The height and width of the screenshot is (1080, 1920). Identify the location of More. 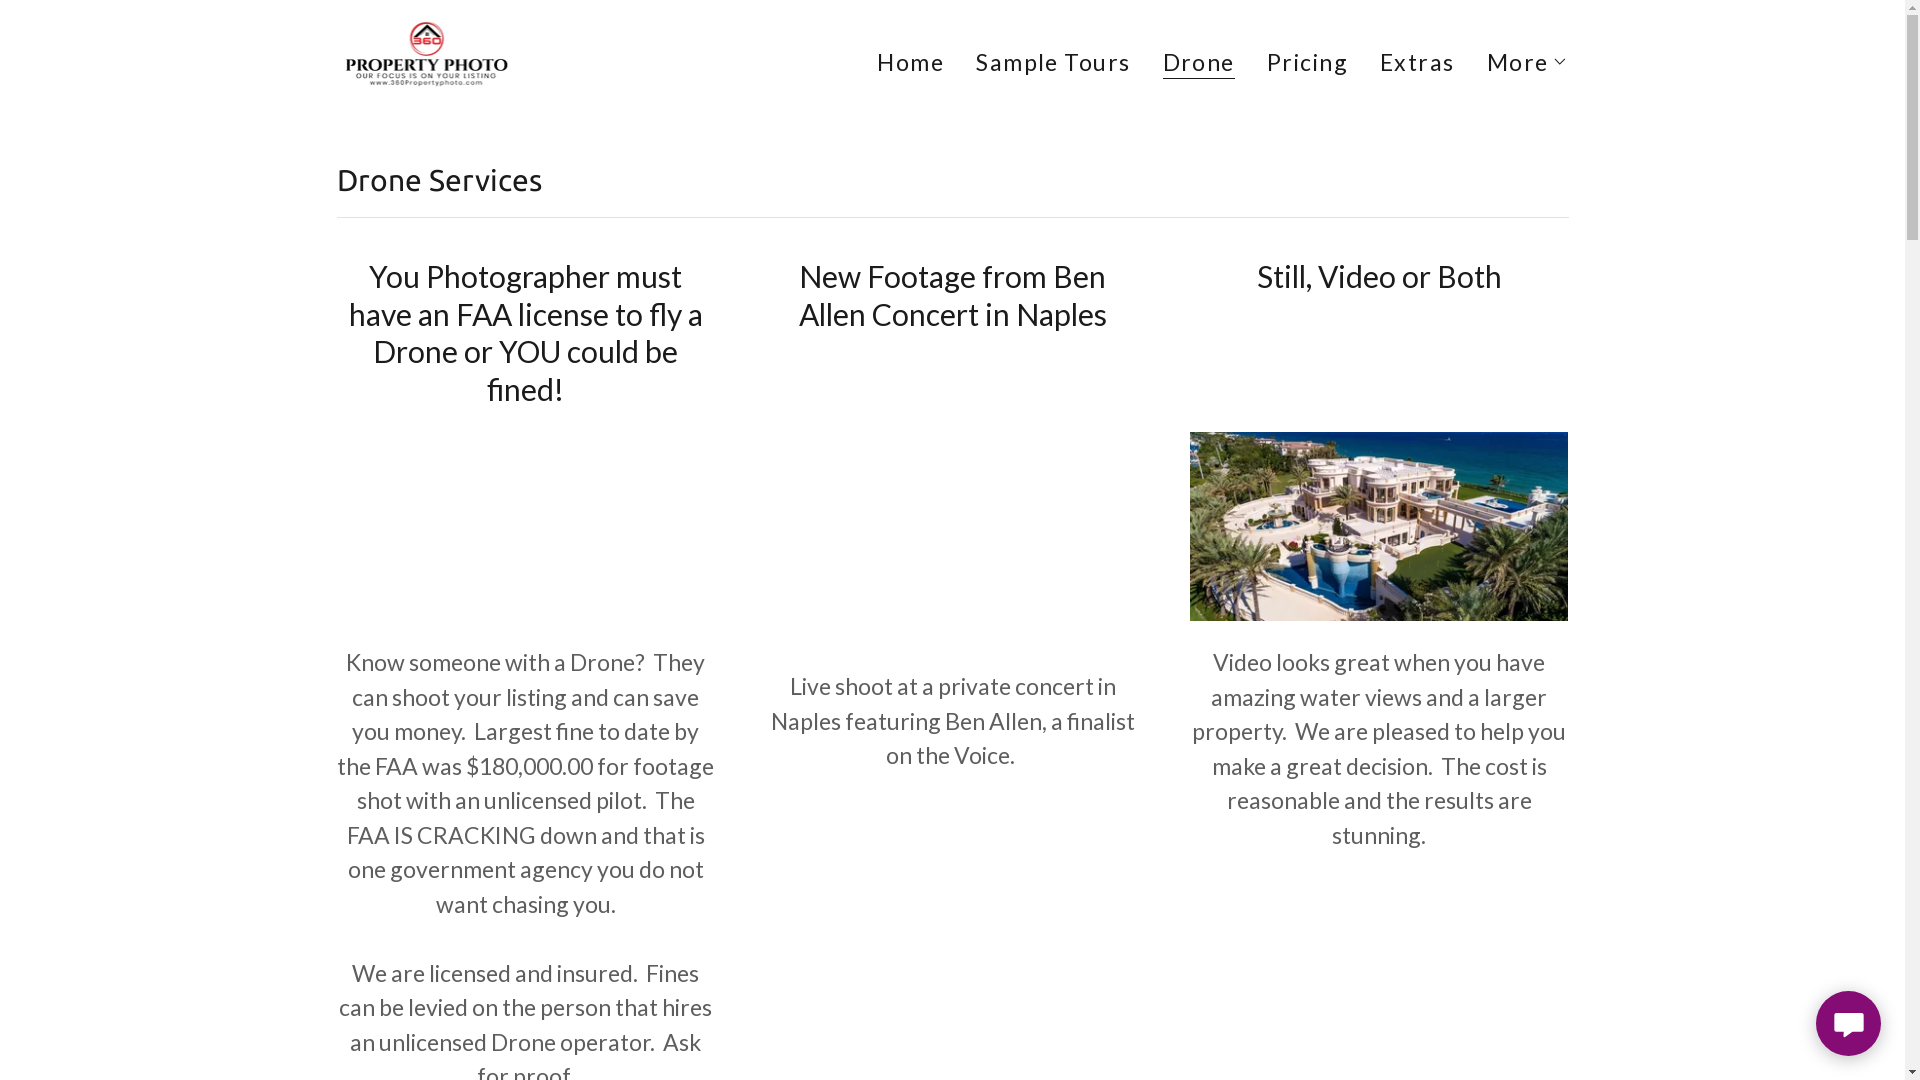
(1528, 62).